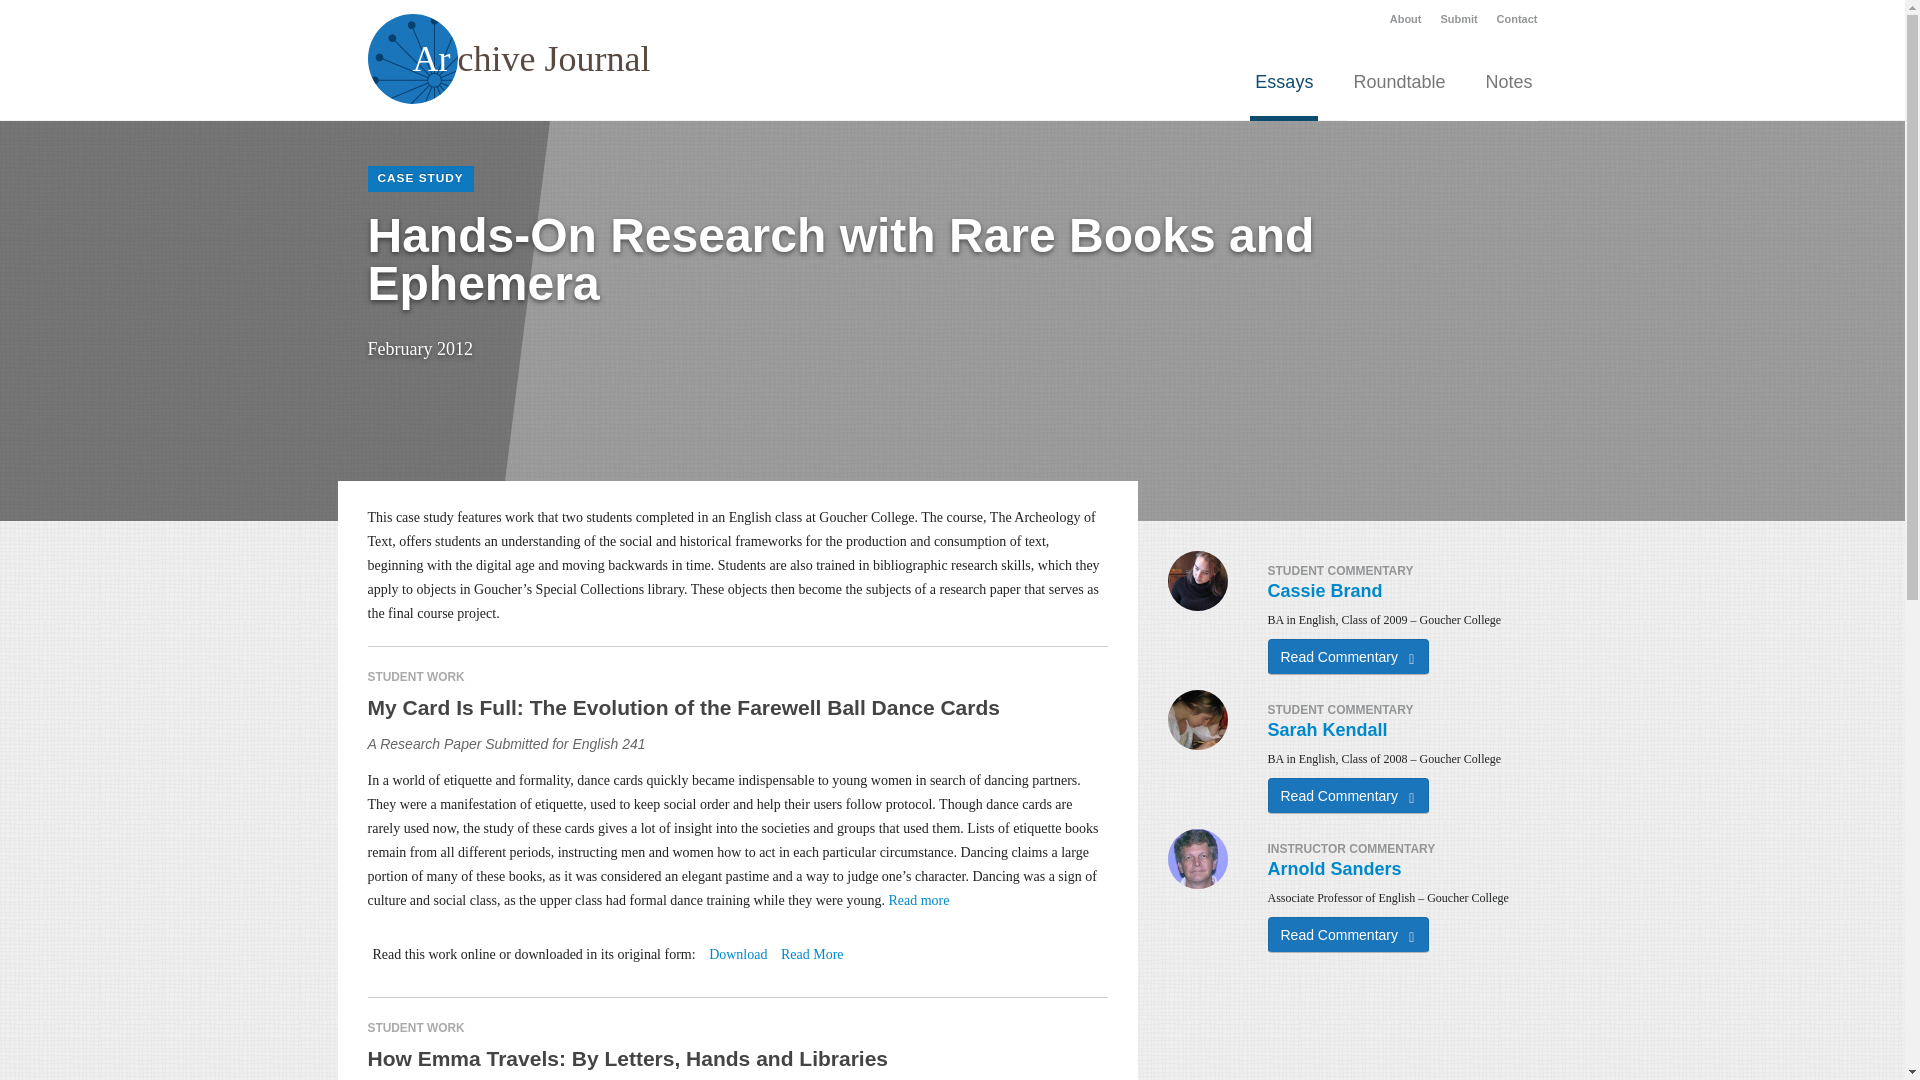 The image size is (1920, 1080). I want to click on Essays, so click(1283, 90).